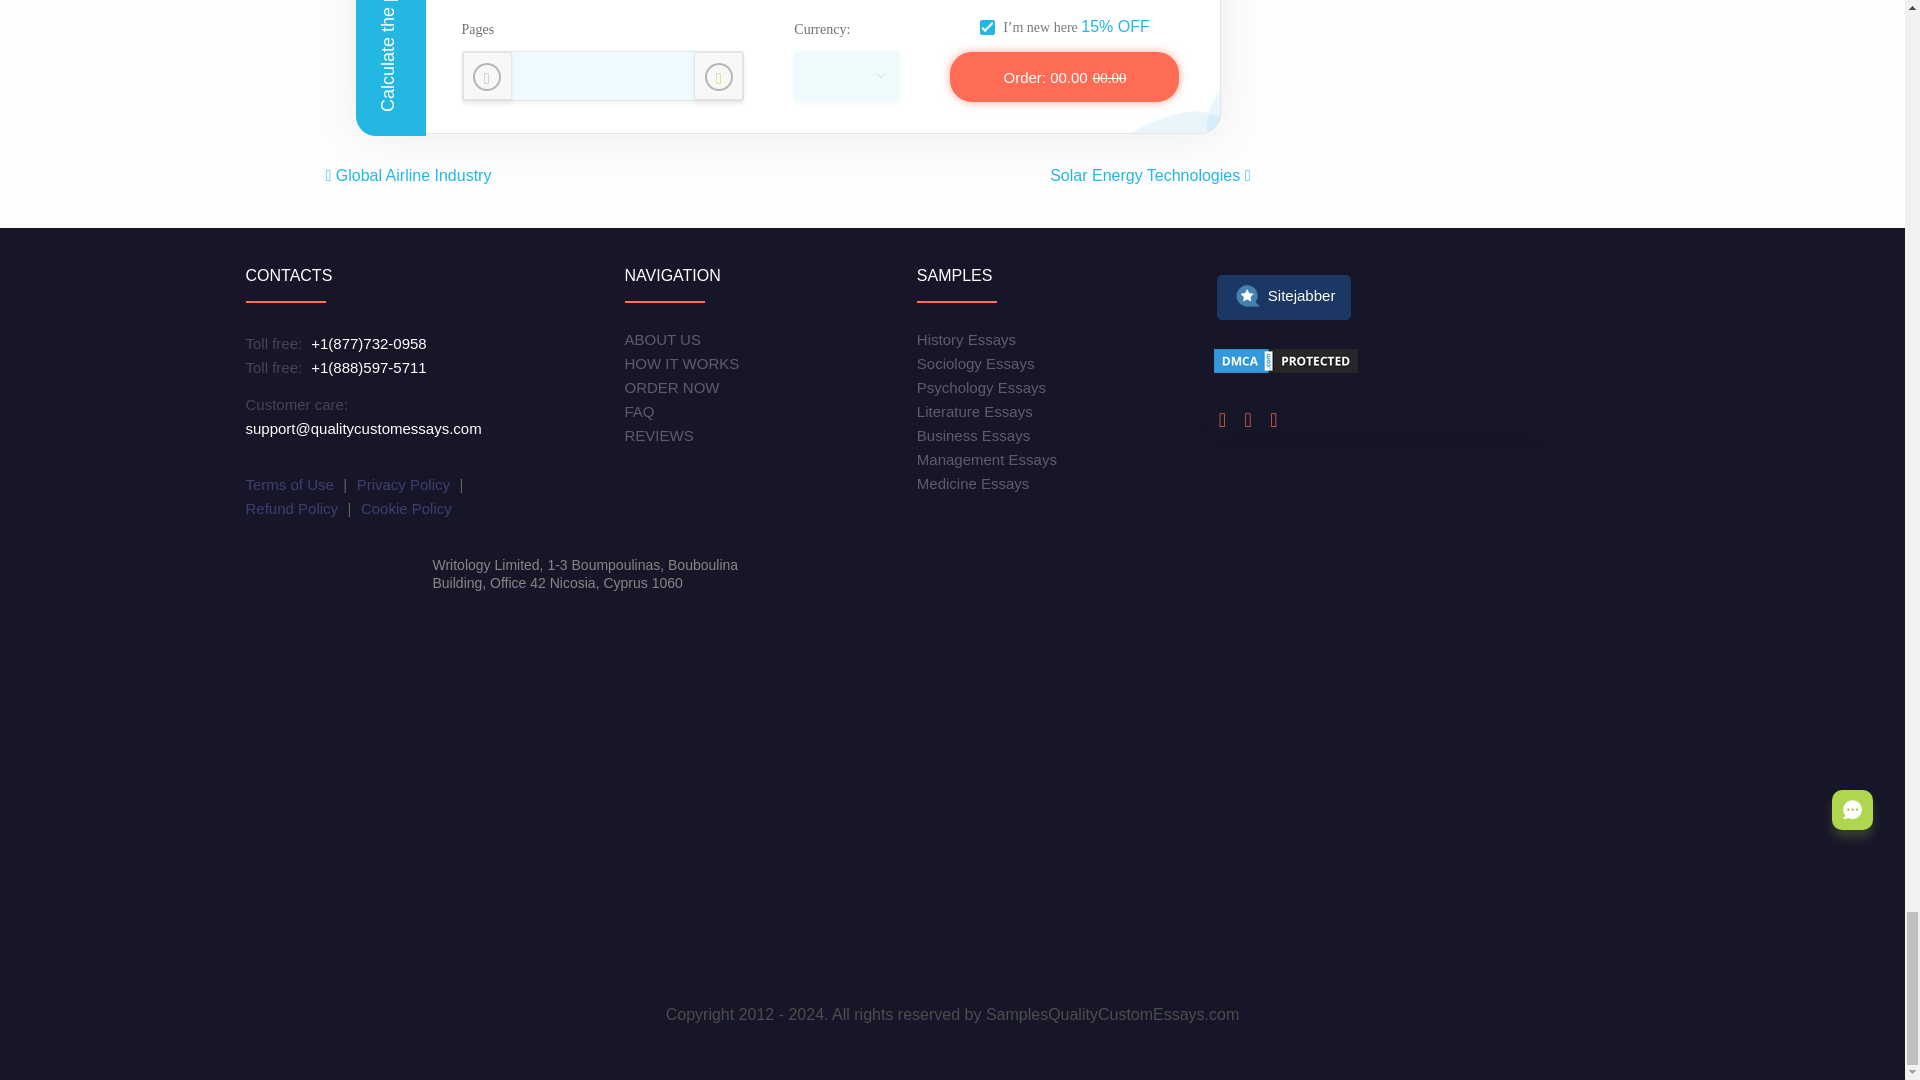 Image resolution: width=1920 pixels, height=1080 pixels. I want to click on DMCA.com Protection Status, so click(1286, 364).